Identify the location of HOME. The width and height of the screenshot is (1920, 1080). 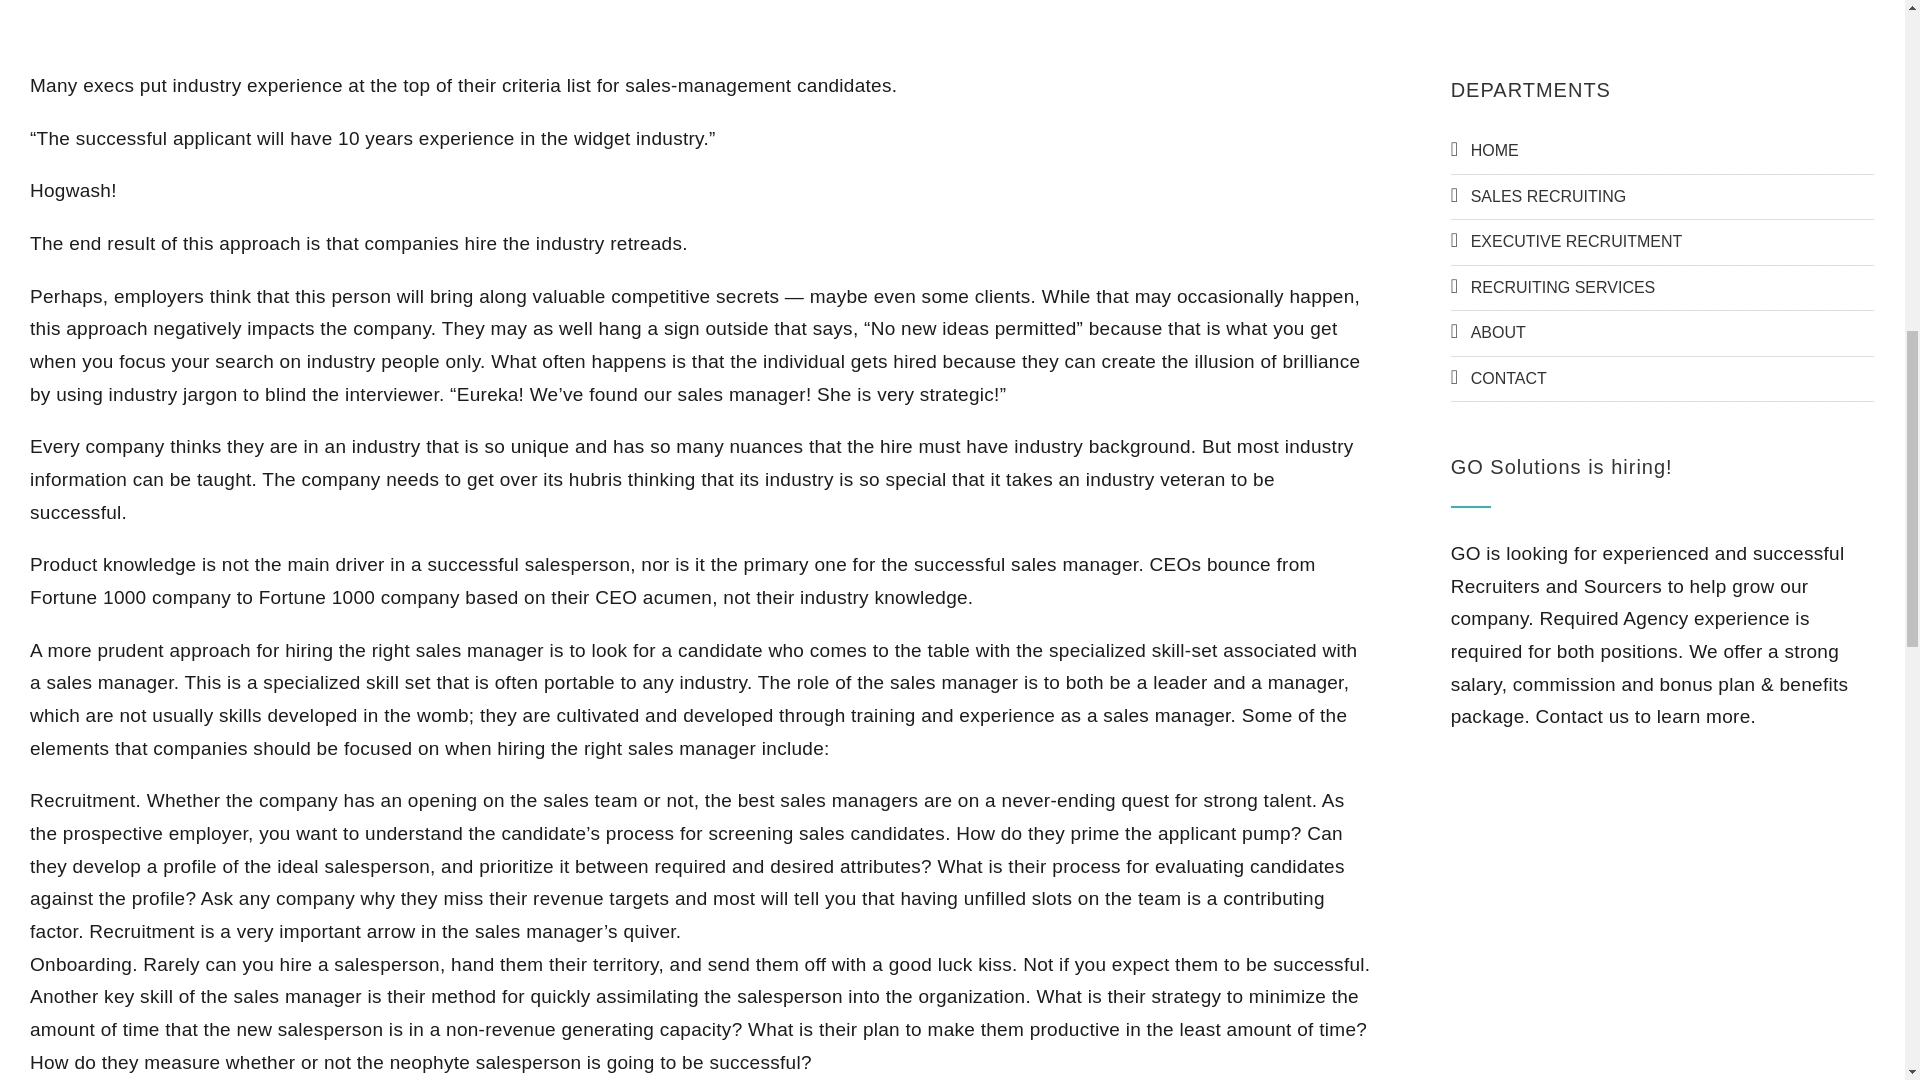
(1662, 150).